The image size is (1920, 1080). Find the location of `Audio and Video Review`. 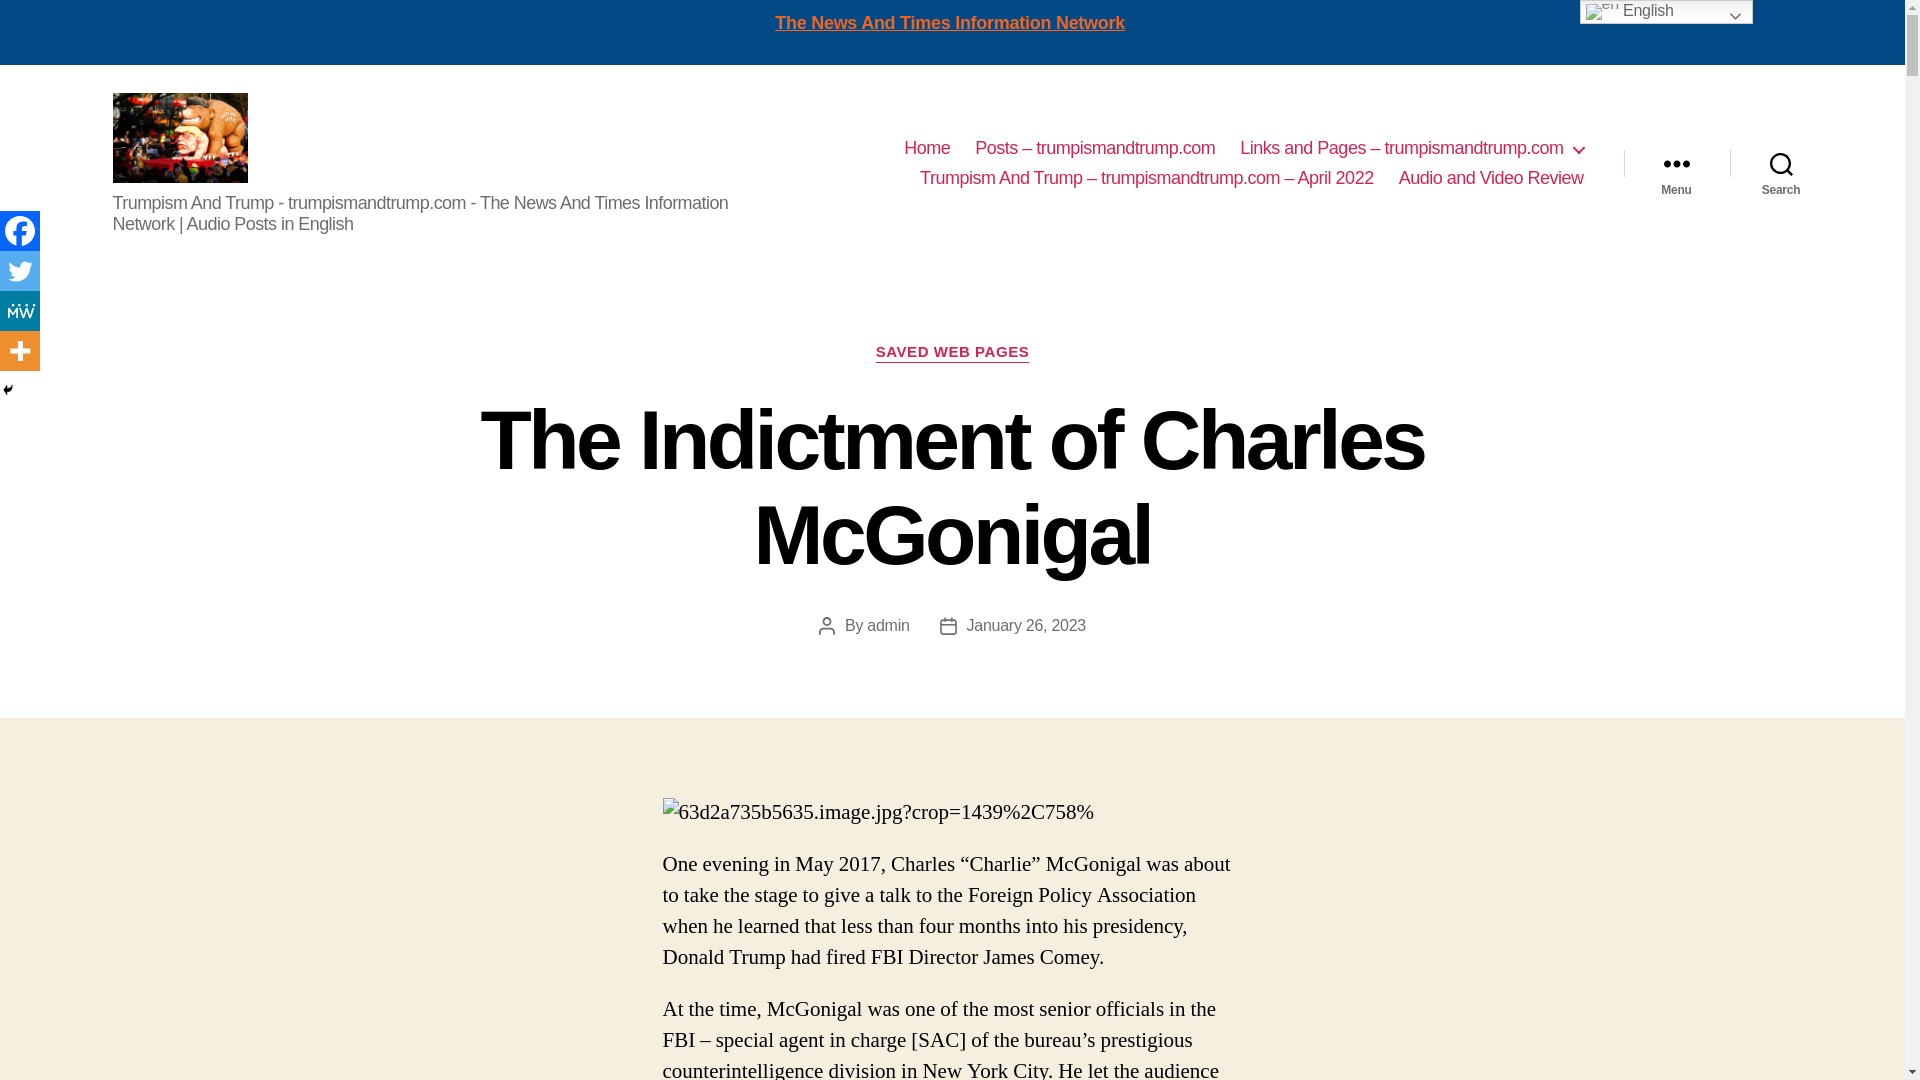

Audio and Video Review is located at coordinates (1492, 179).